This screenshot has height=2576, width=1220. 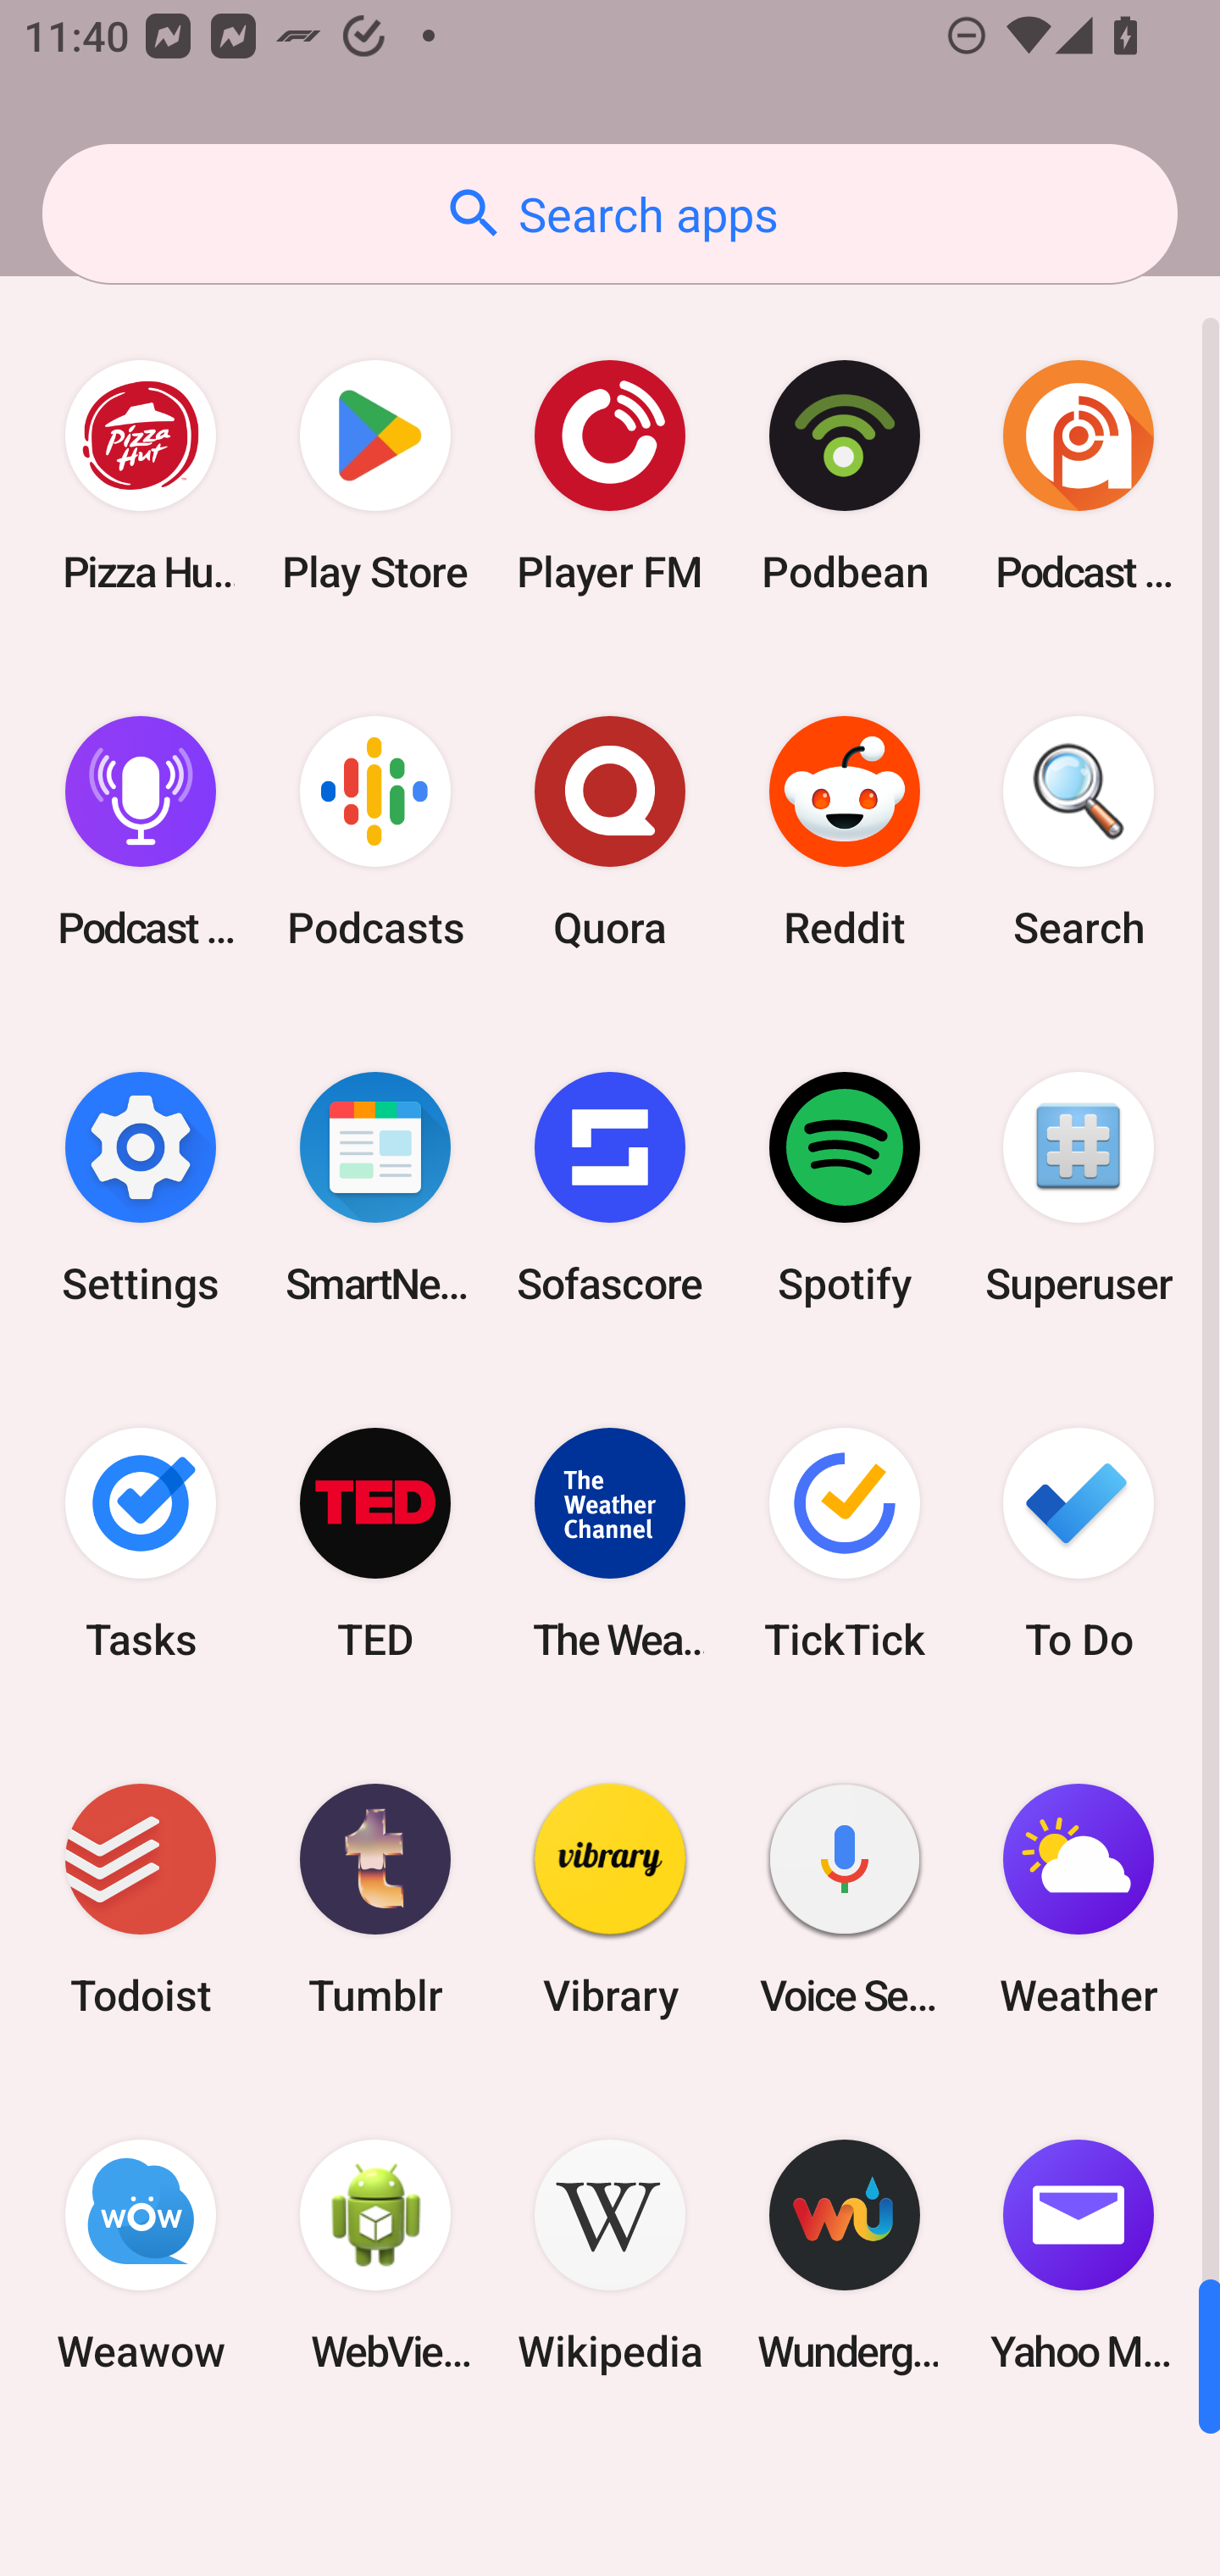 I want to click on Voice Search, so click(x=844, y=1900).